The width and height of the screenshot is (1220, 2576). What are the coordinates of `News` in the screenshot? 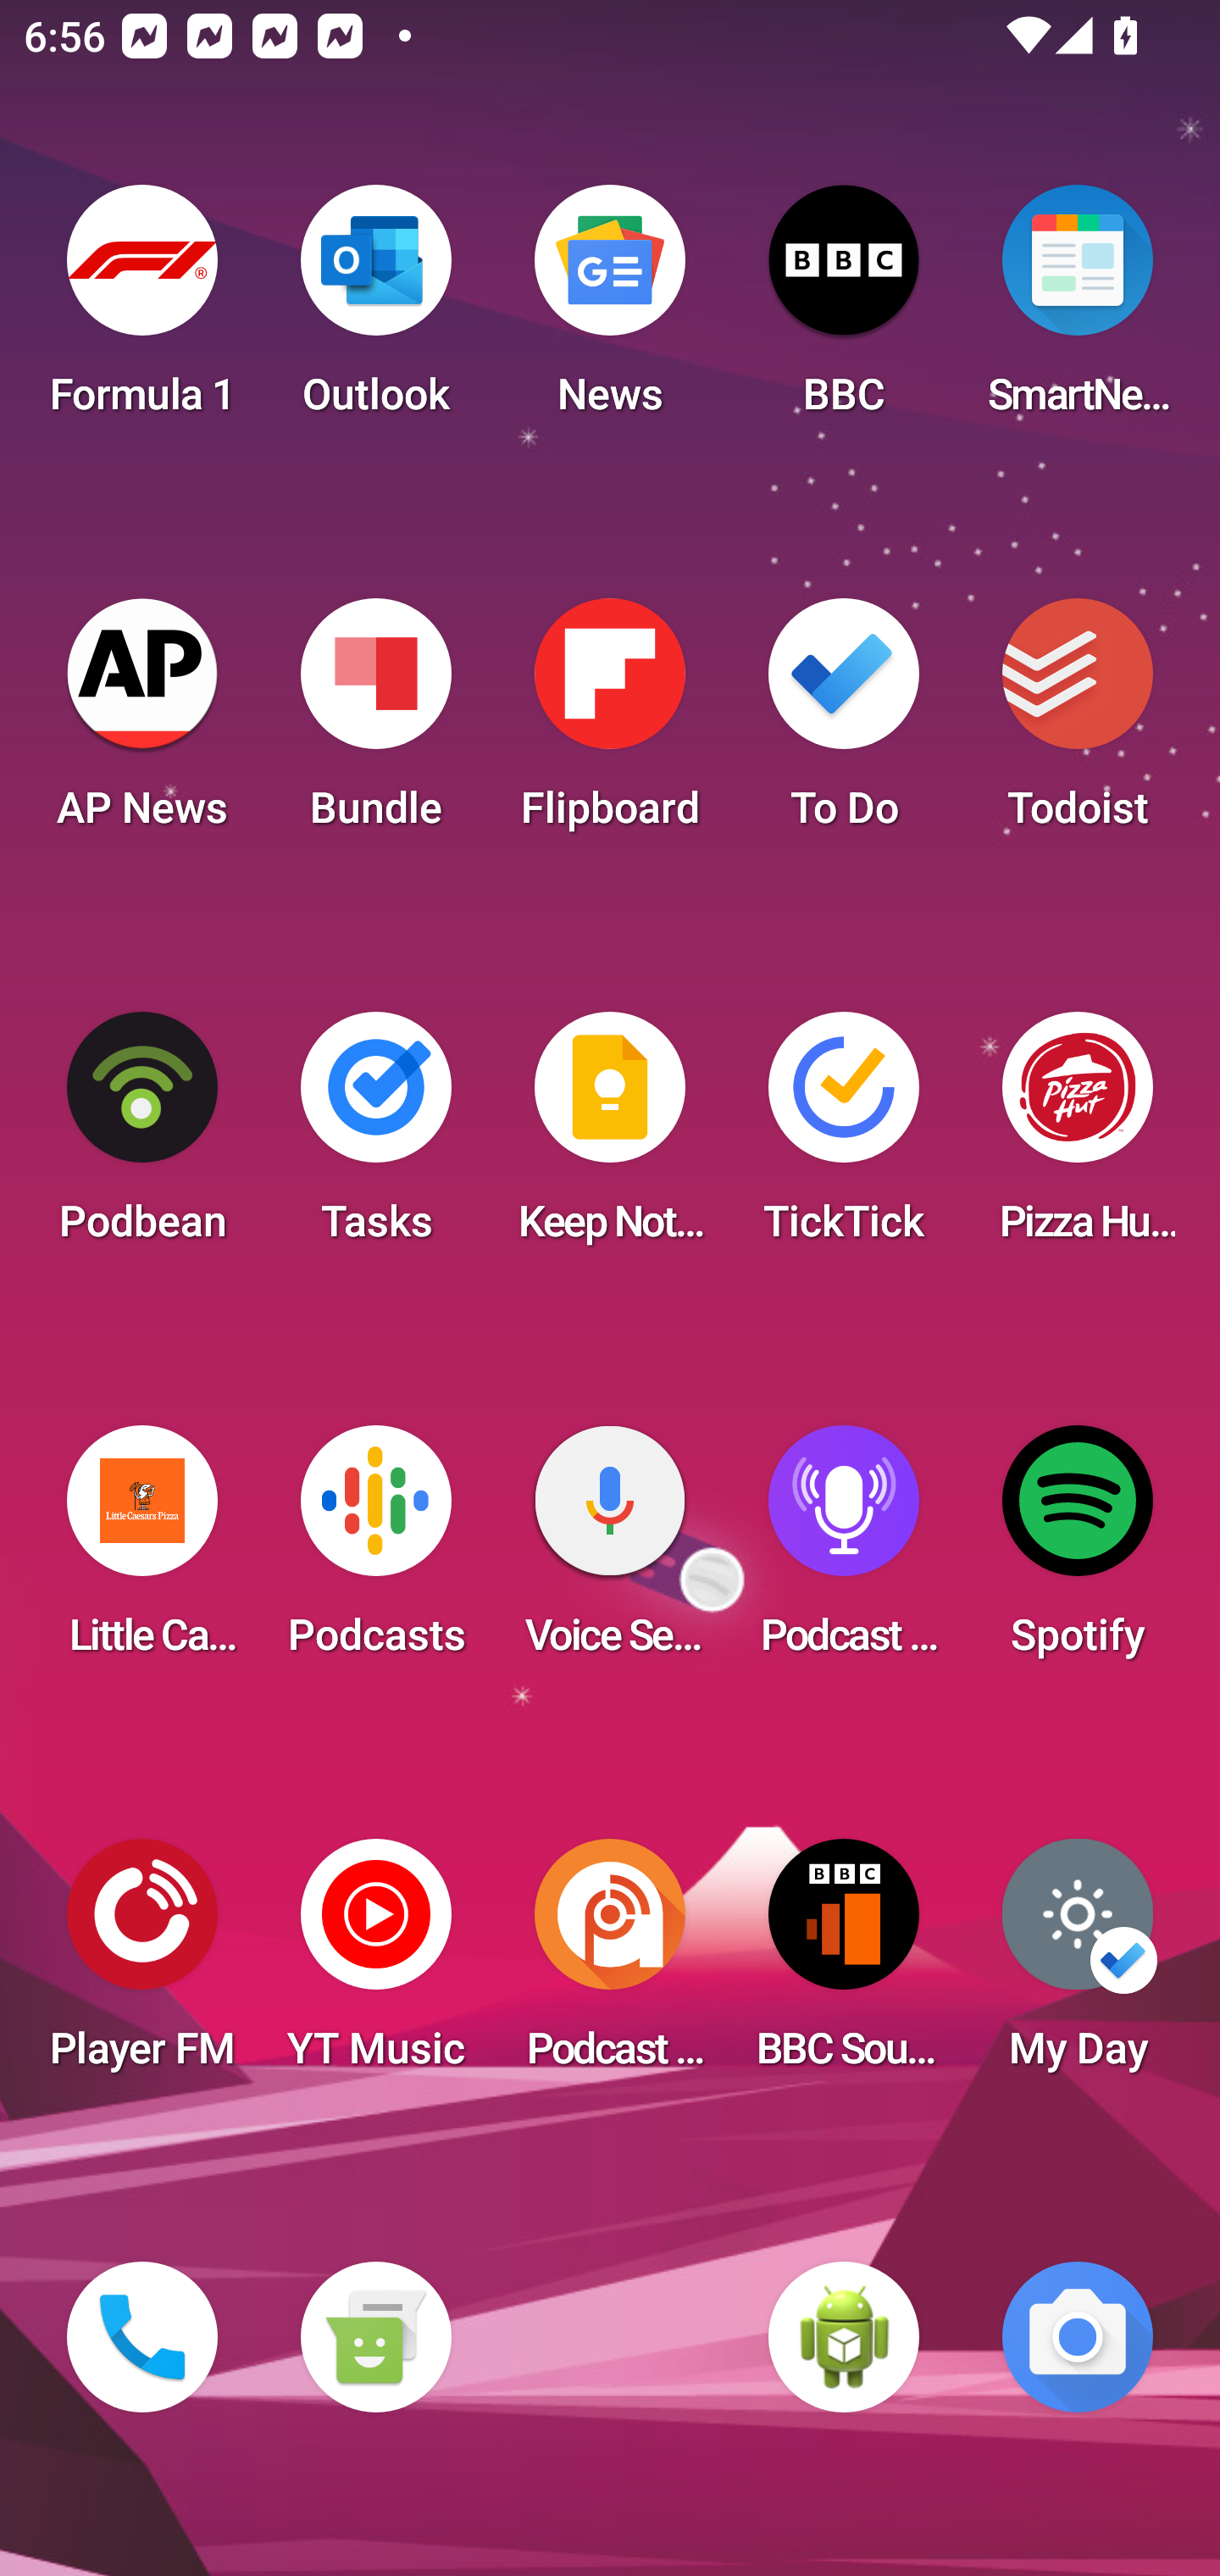 It's located at (610, 310).